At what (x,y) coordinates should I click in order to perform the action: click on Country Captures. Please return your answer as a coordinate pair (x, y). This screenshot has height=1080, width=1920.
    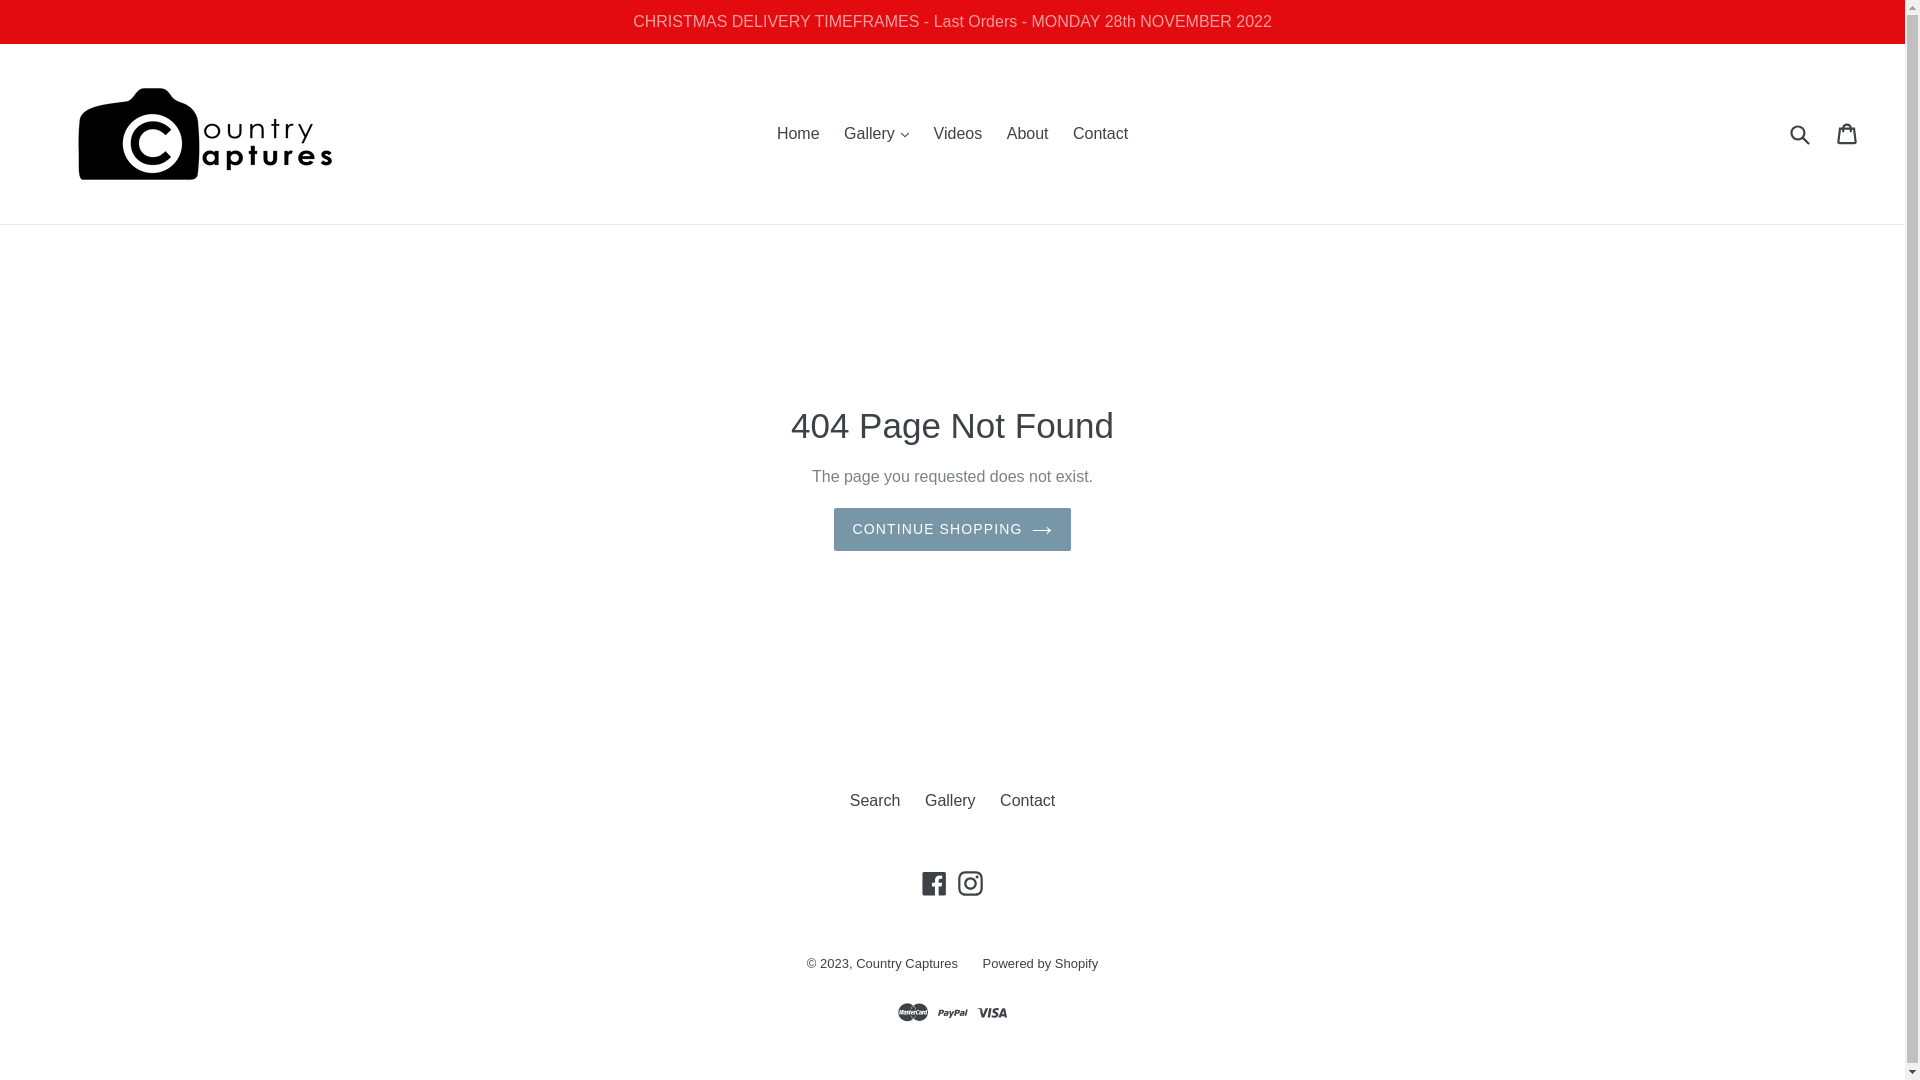
    Looking at the image, I should click on (907, 964).